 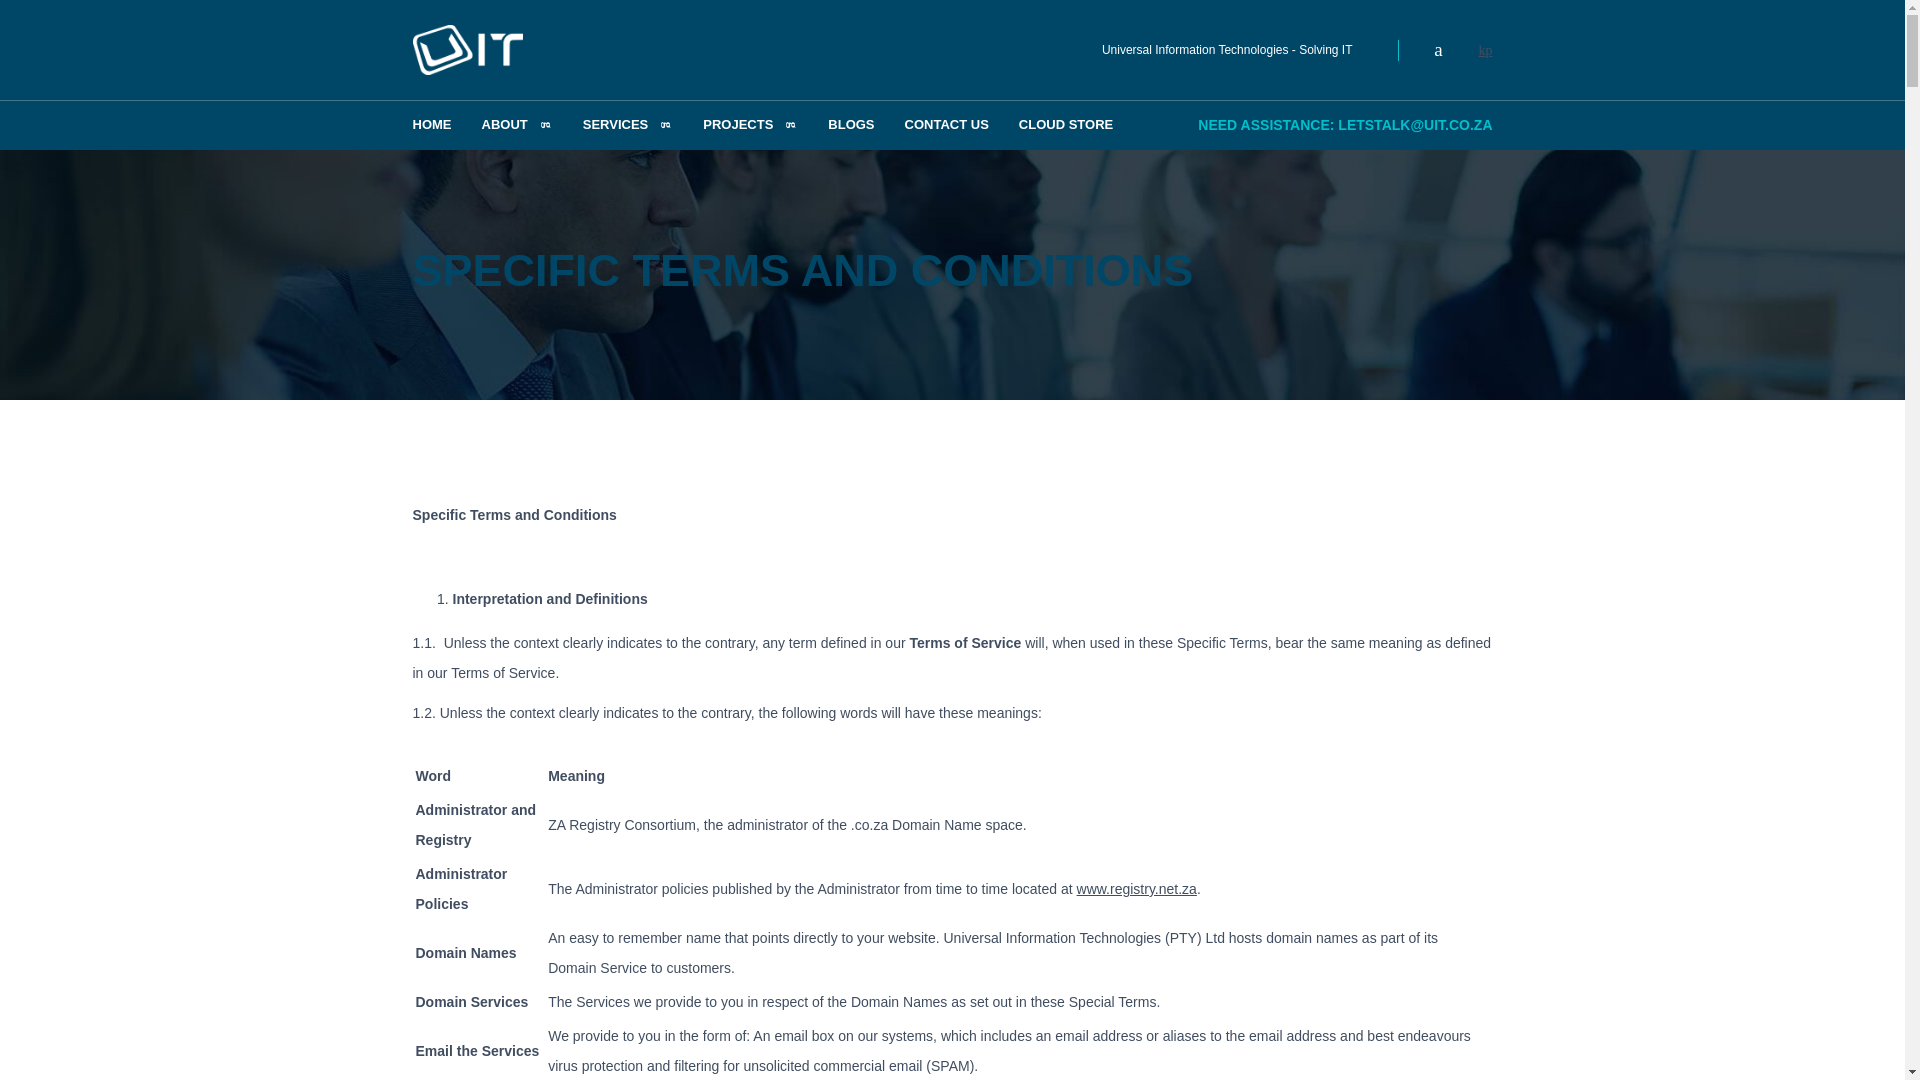 What do you see at coordinates (516, 125) in the screenshot?
I see `ABOUT` at bounding box center [516, 125].